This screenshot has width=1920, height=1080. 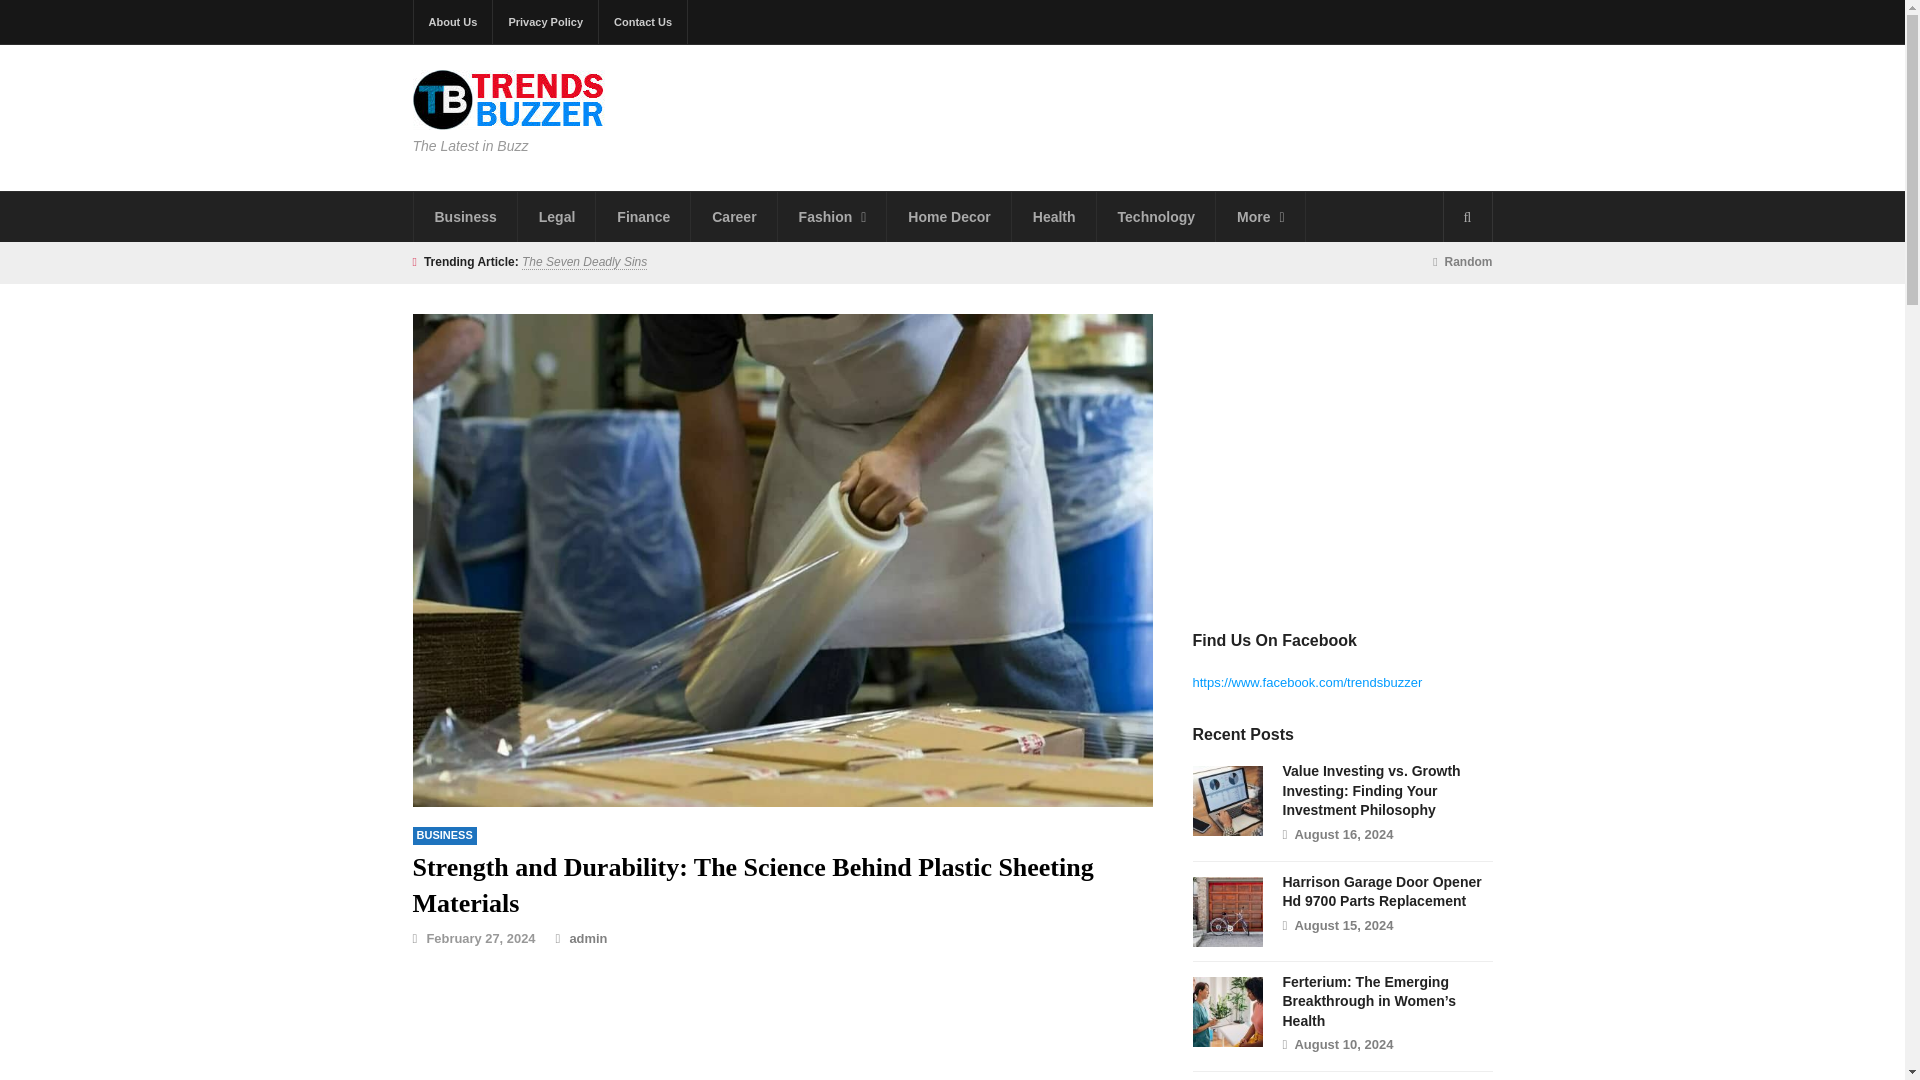 I want to click on Legal, so click(x=558, y=216).